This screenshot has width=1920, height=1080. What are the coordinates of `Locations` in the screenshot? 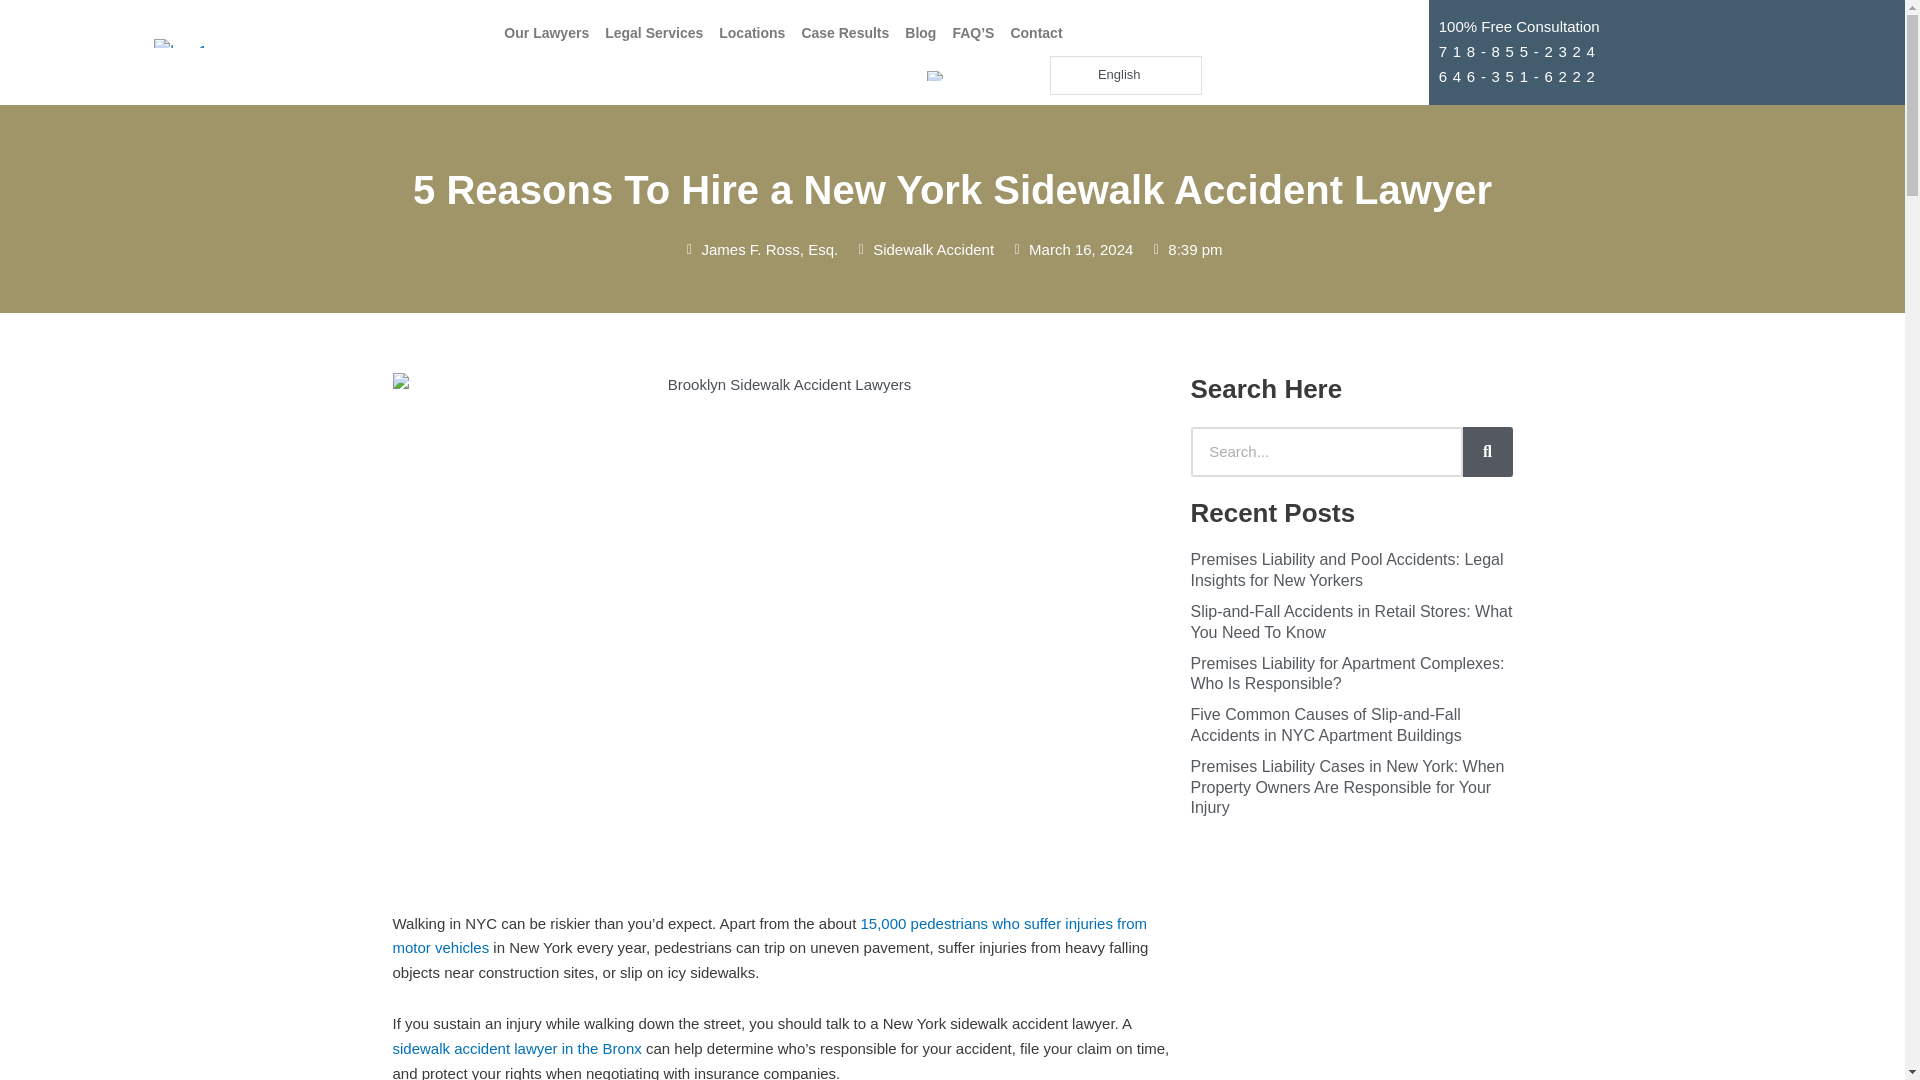 It's located at (751, 32).